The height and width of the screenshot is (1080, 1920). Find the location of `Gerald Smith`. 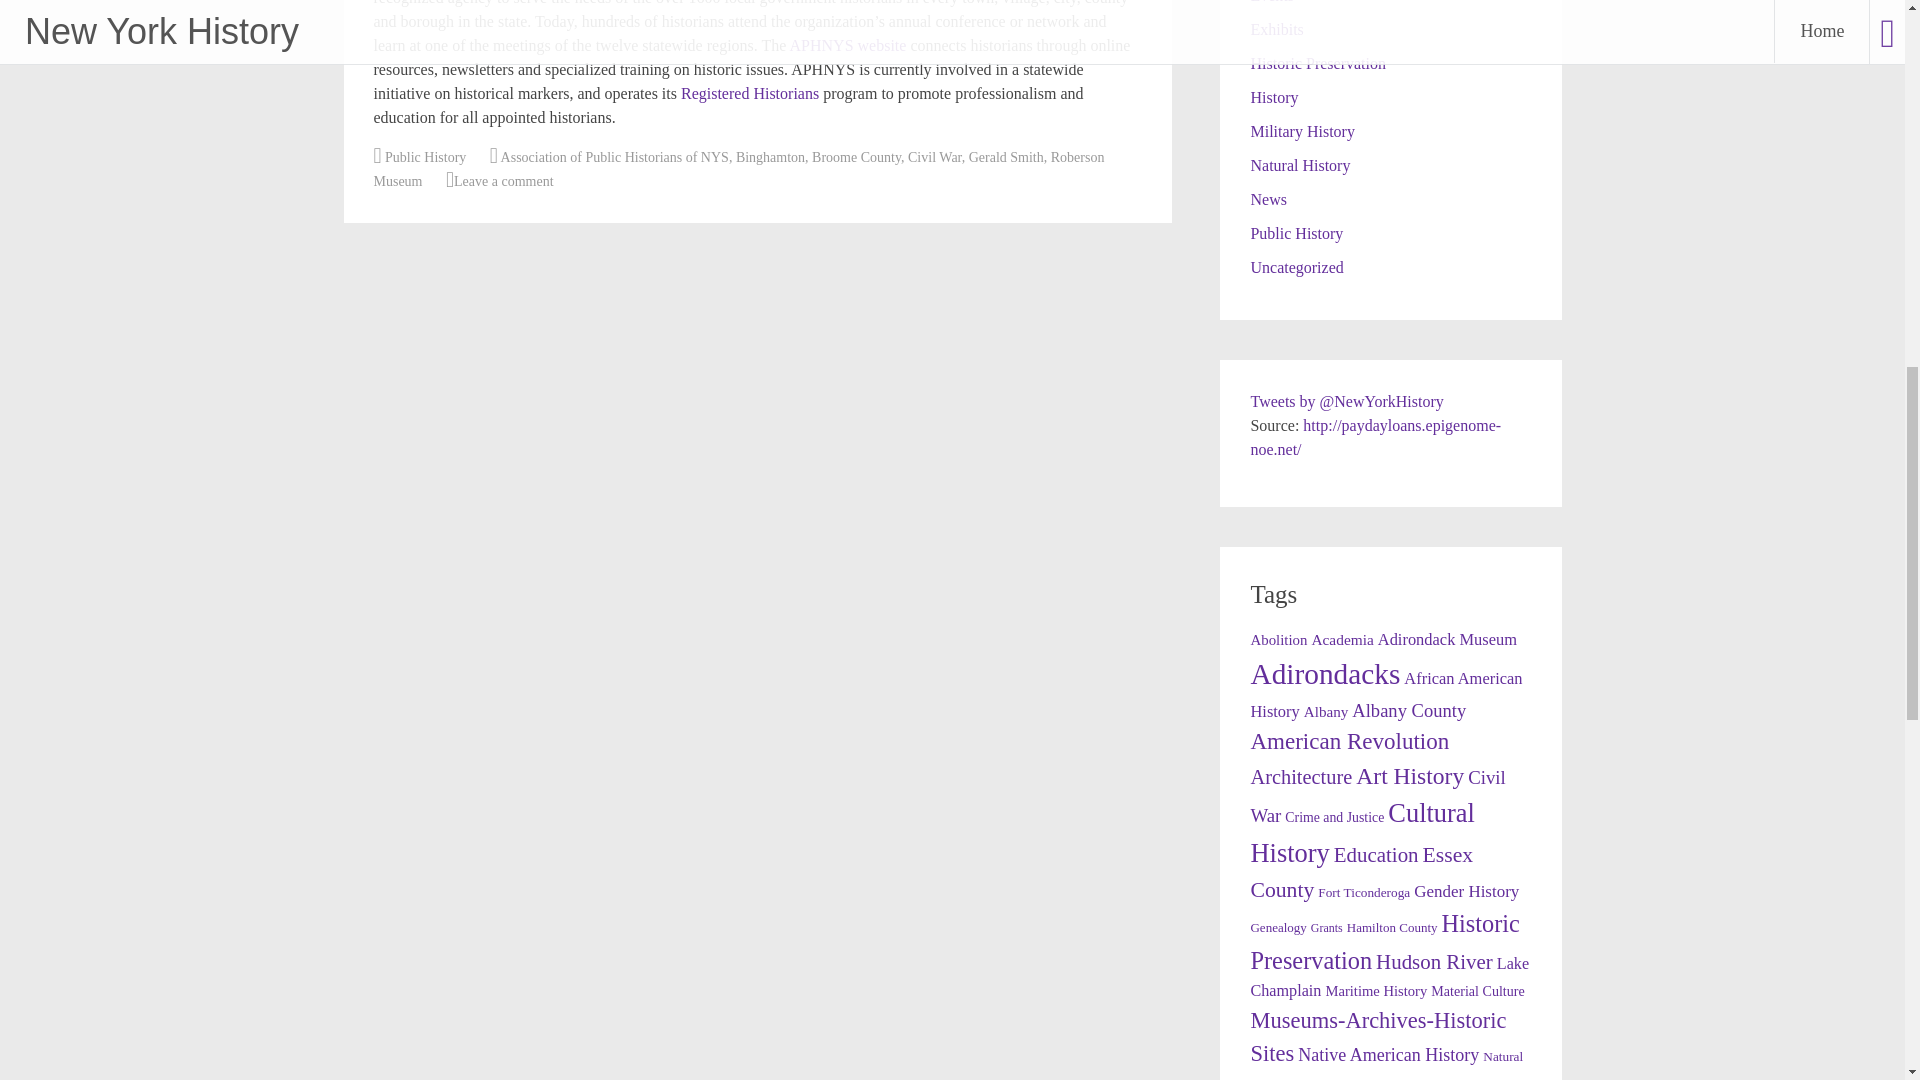

Gerald Smith is located at coordinates (1006, 158).